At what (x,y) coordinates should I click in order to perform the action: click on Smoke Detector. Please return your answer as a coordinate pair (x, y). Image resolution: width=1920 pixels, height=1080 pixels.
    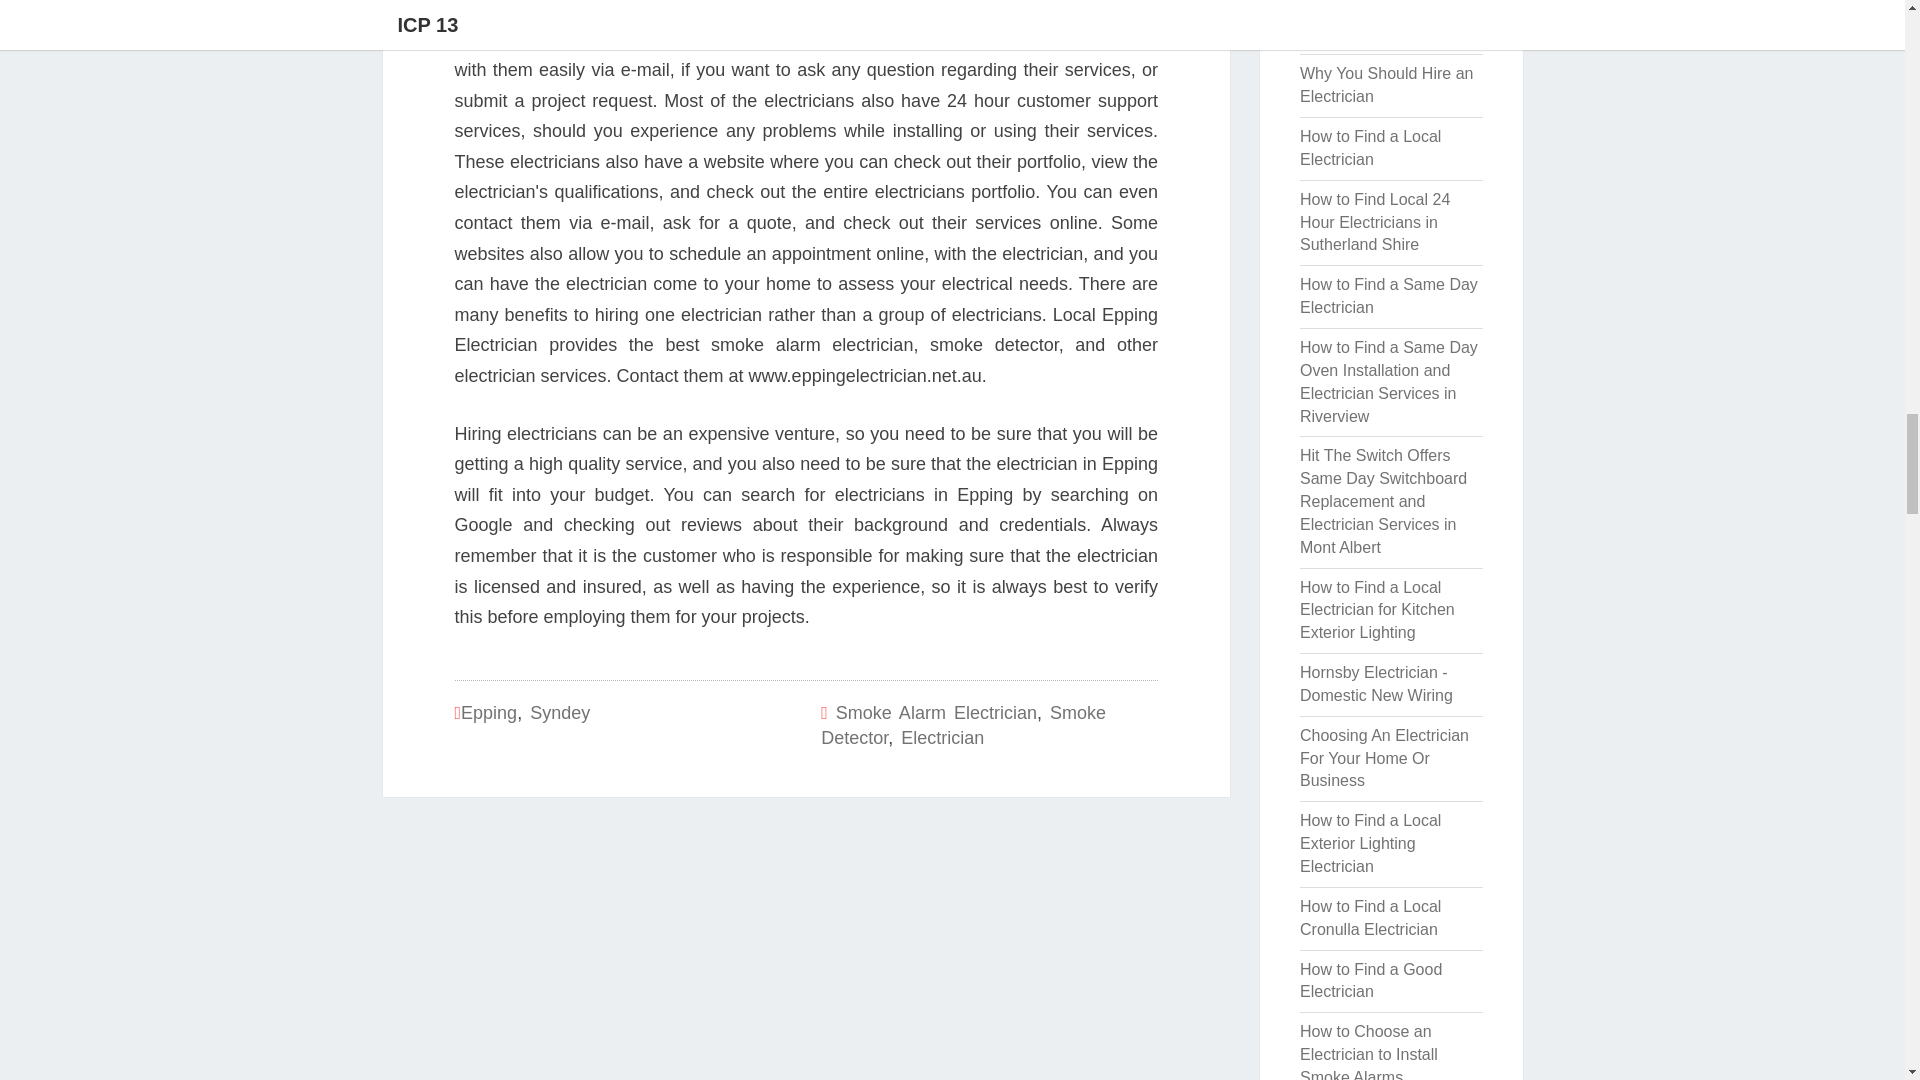
    Looking at the image, I should click on (963, 726).